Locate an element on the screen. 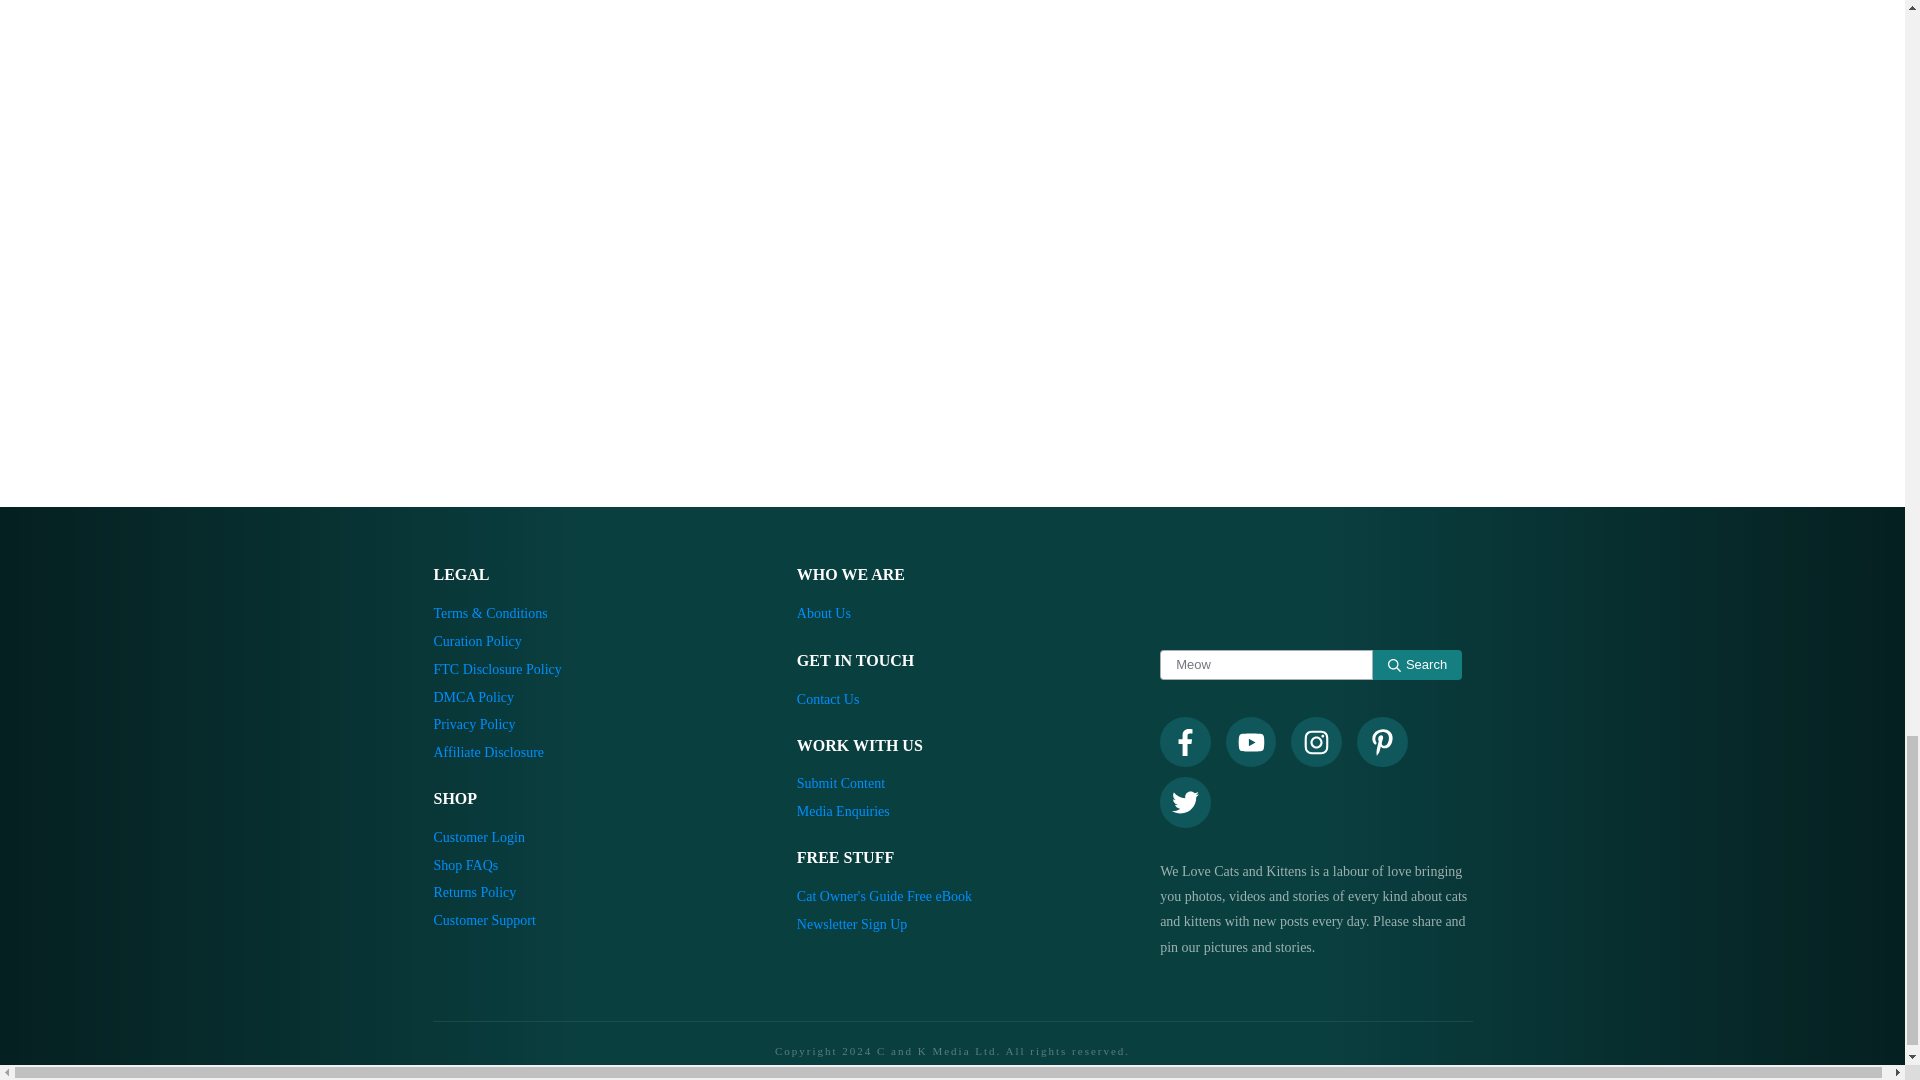 Image resolution: width=1920 pixels, height=1080 pixels. nu-cats-n-kittens-logo-c is located at coordinates (1316, 594).